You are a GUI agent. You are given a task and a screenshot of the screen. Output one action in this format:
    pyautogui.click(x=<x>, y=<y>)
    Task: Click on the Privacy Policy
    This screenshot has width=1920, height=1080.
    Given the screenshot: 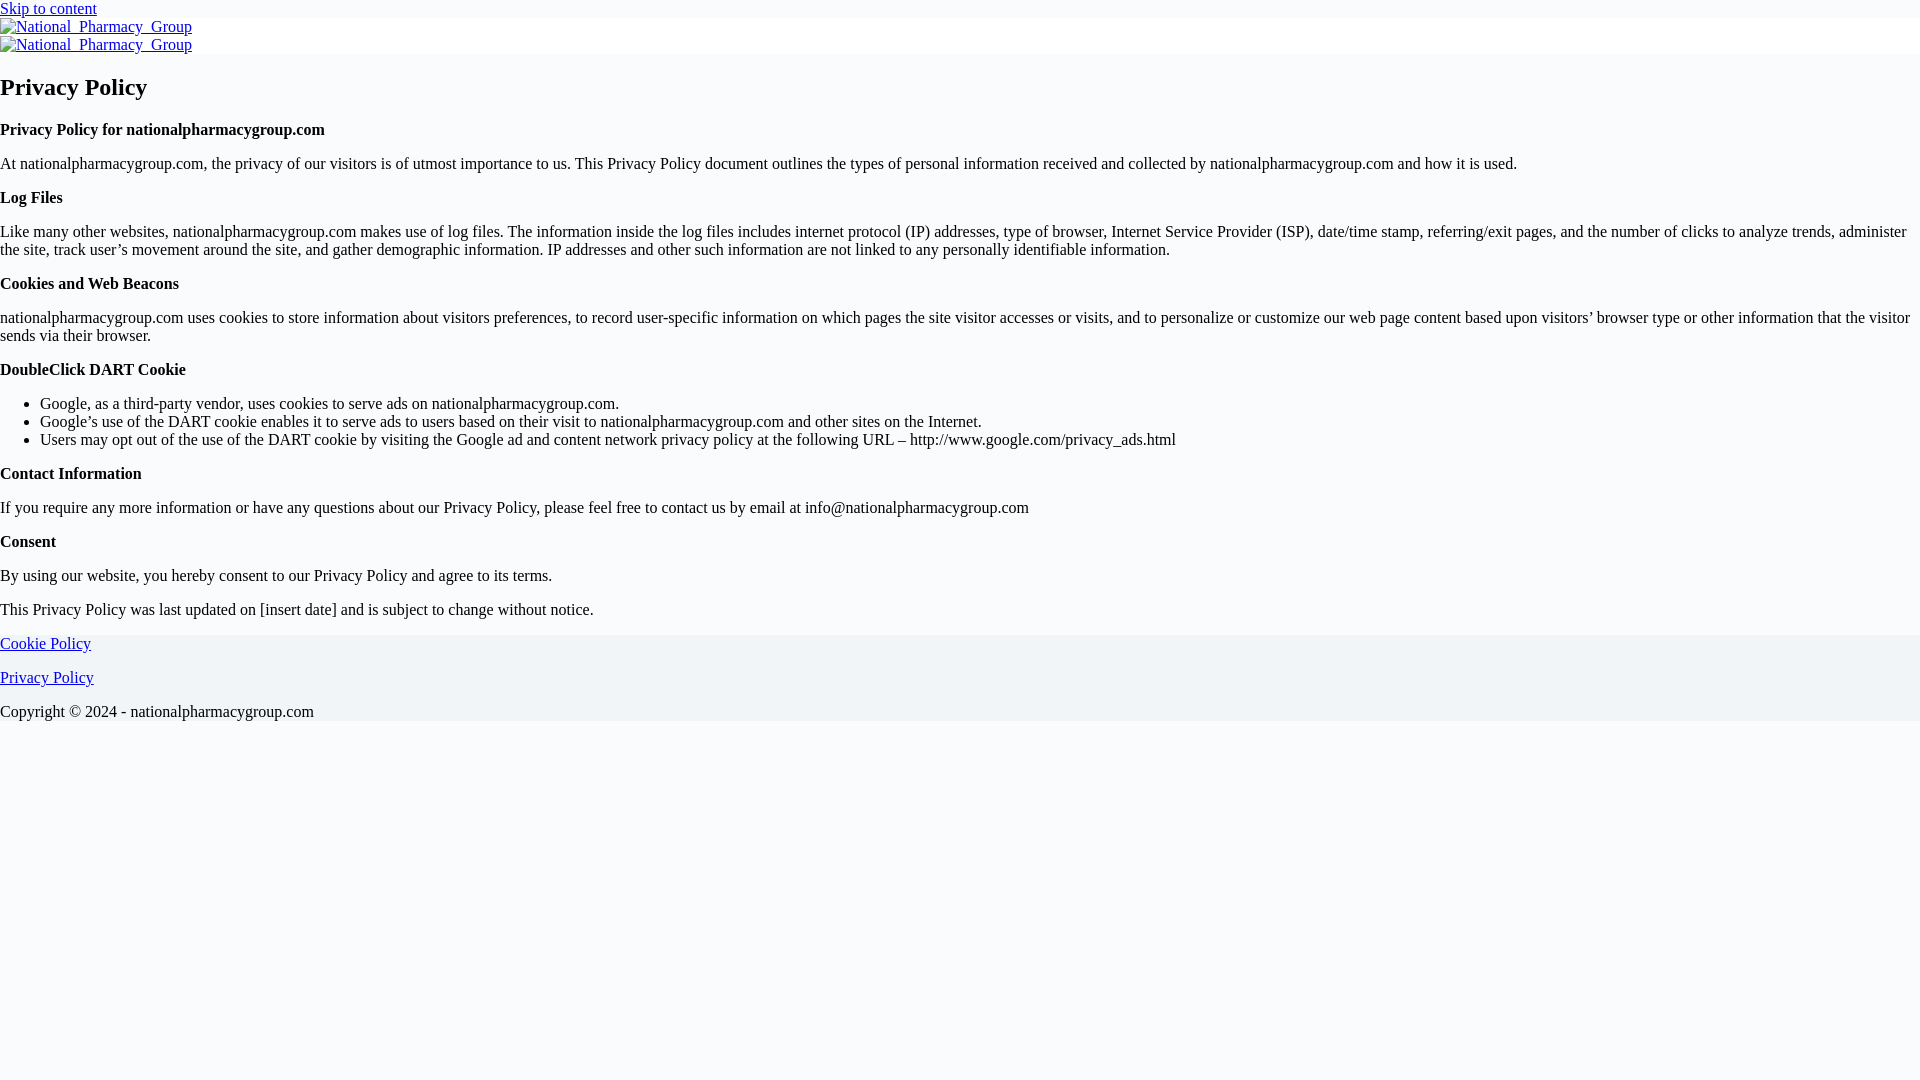 What is the action you would take?
    pyautogui.click(x=47, y=676)
    